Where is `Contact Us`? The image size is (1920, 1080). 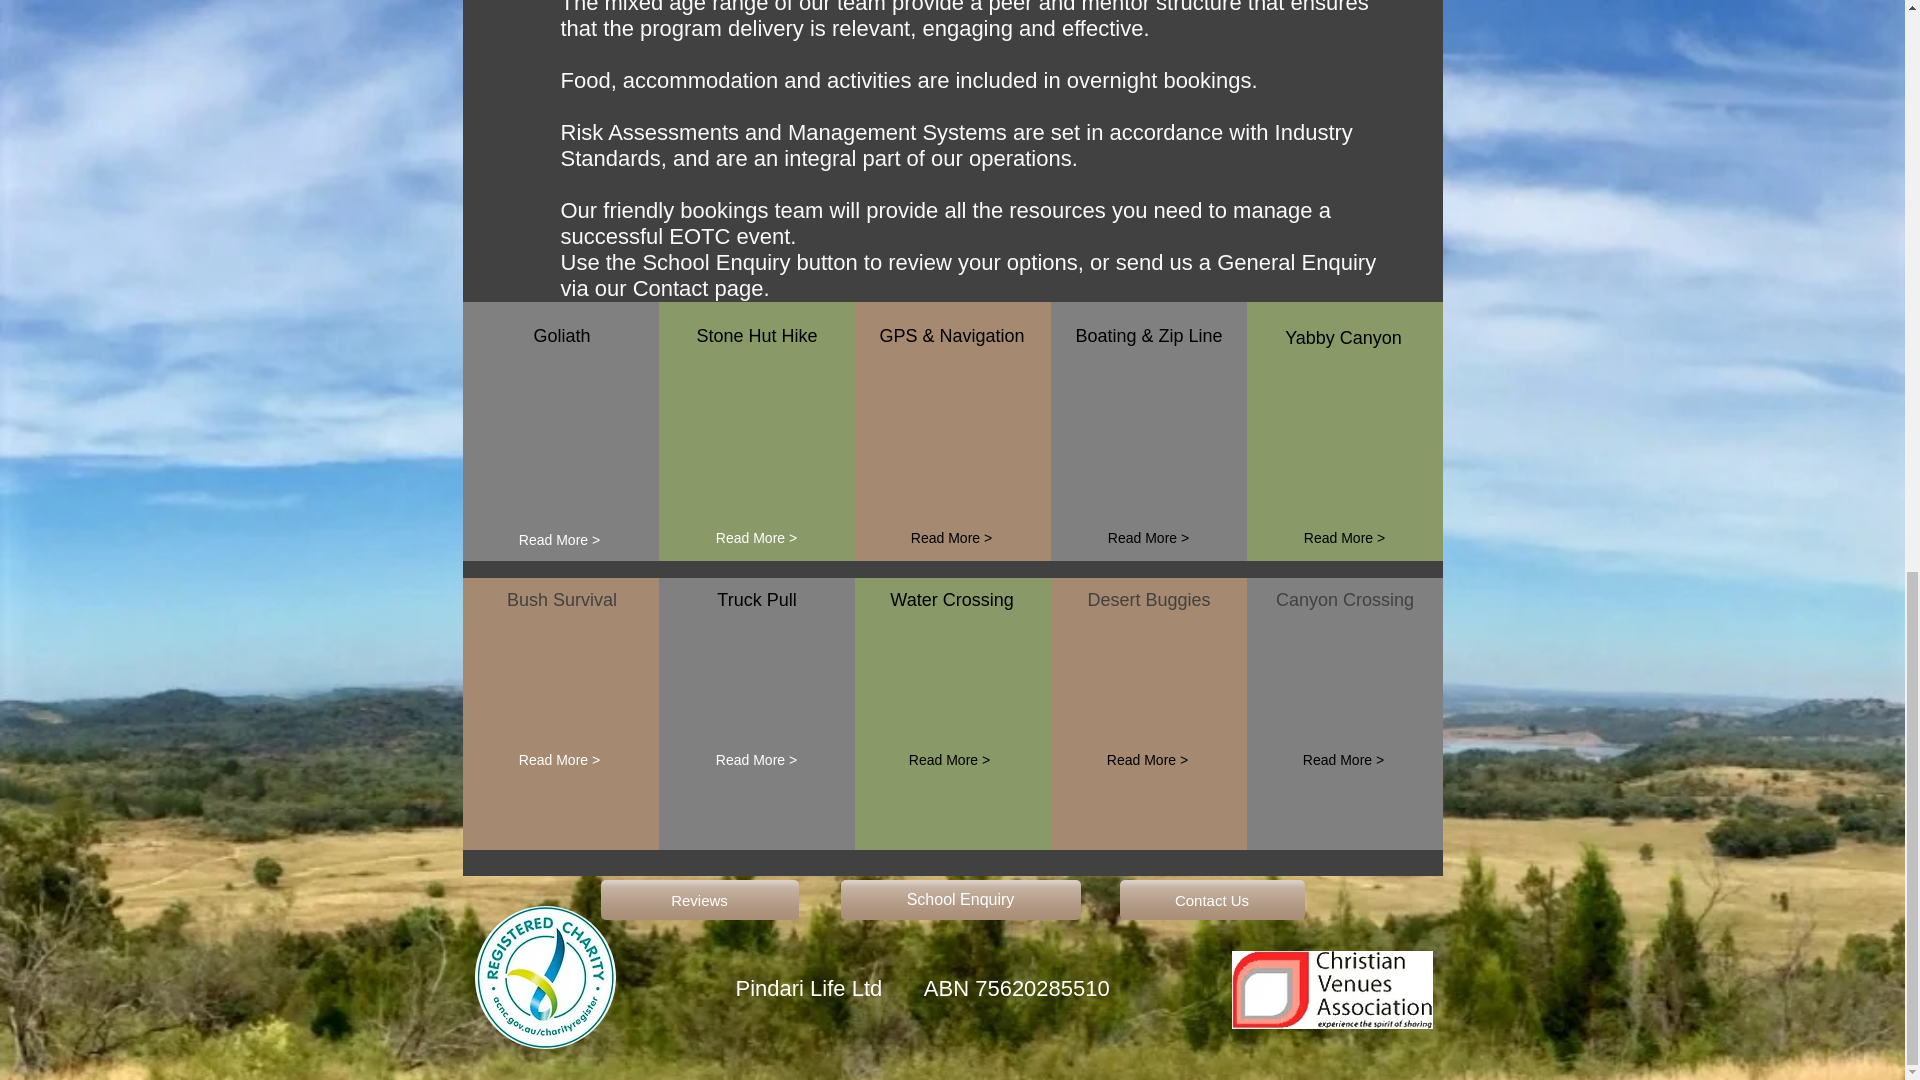
Contact Us is located at coordinates (1212, 900).